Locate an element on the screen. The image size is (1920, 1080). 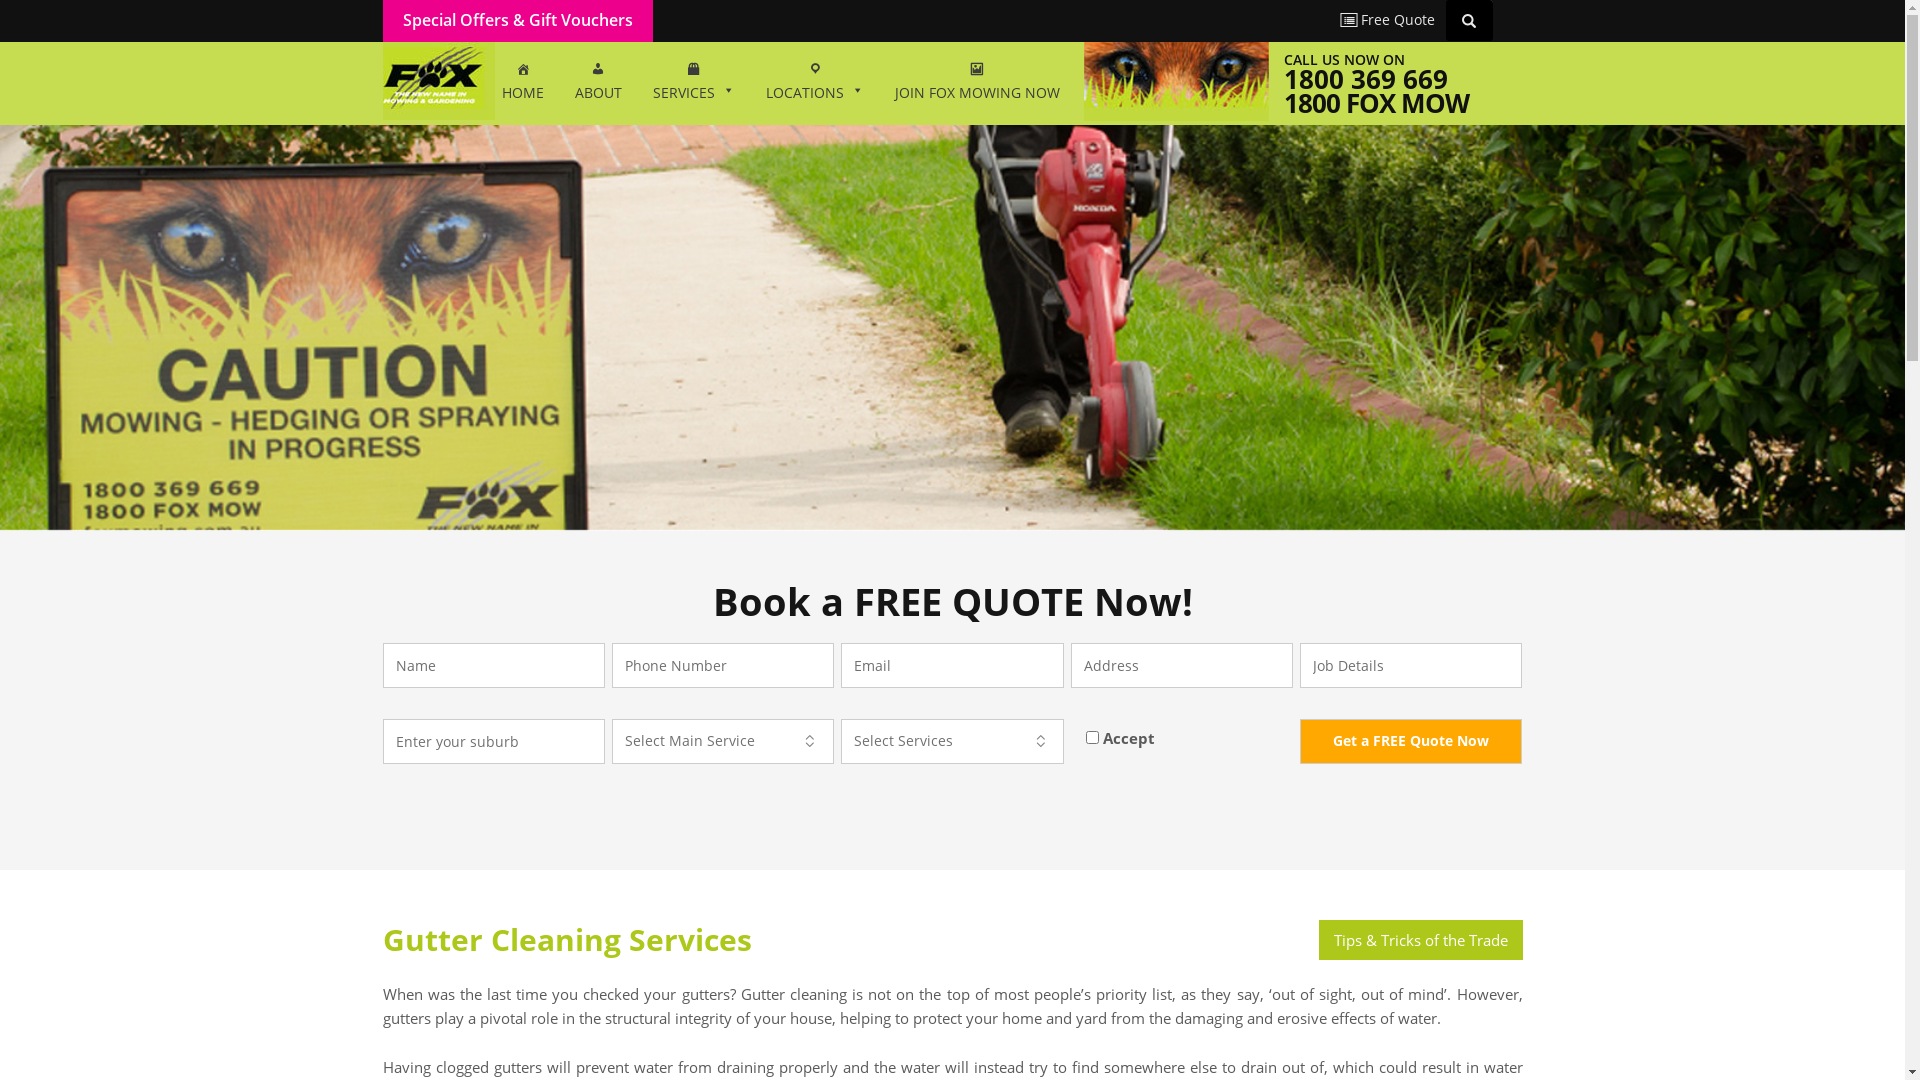
Fox Logo is located at coordinates (438, 79).